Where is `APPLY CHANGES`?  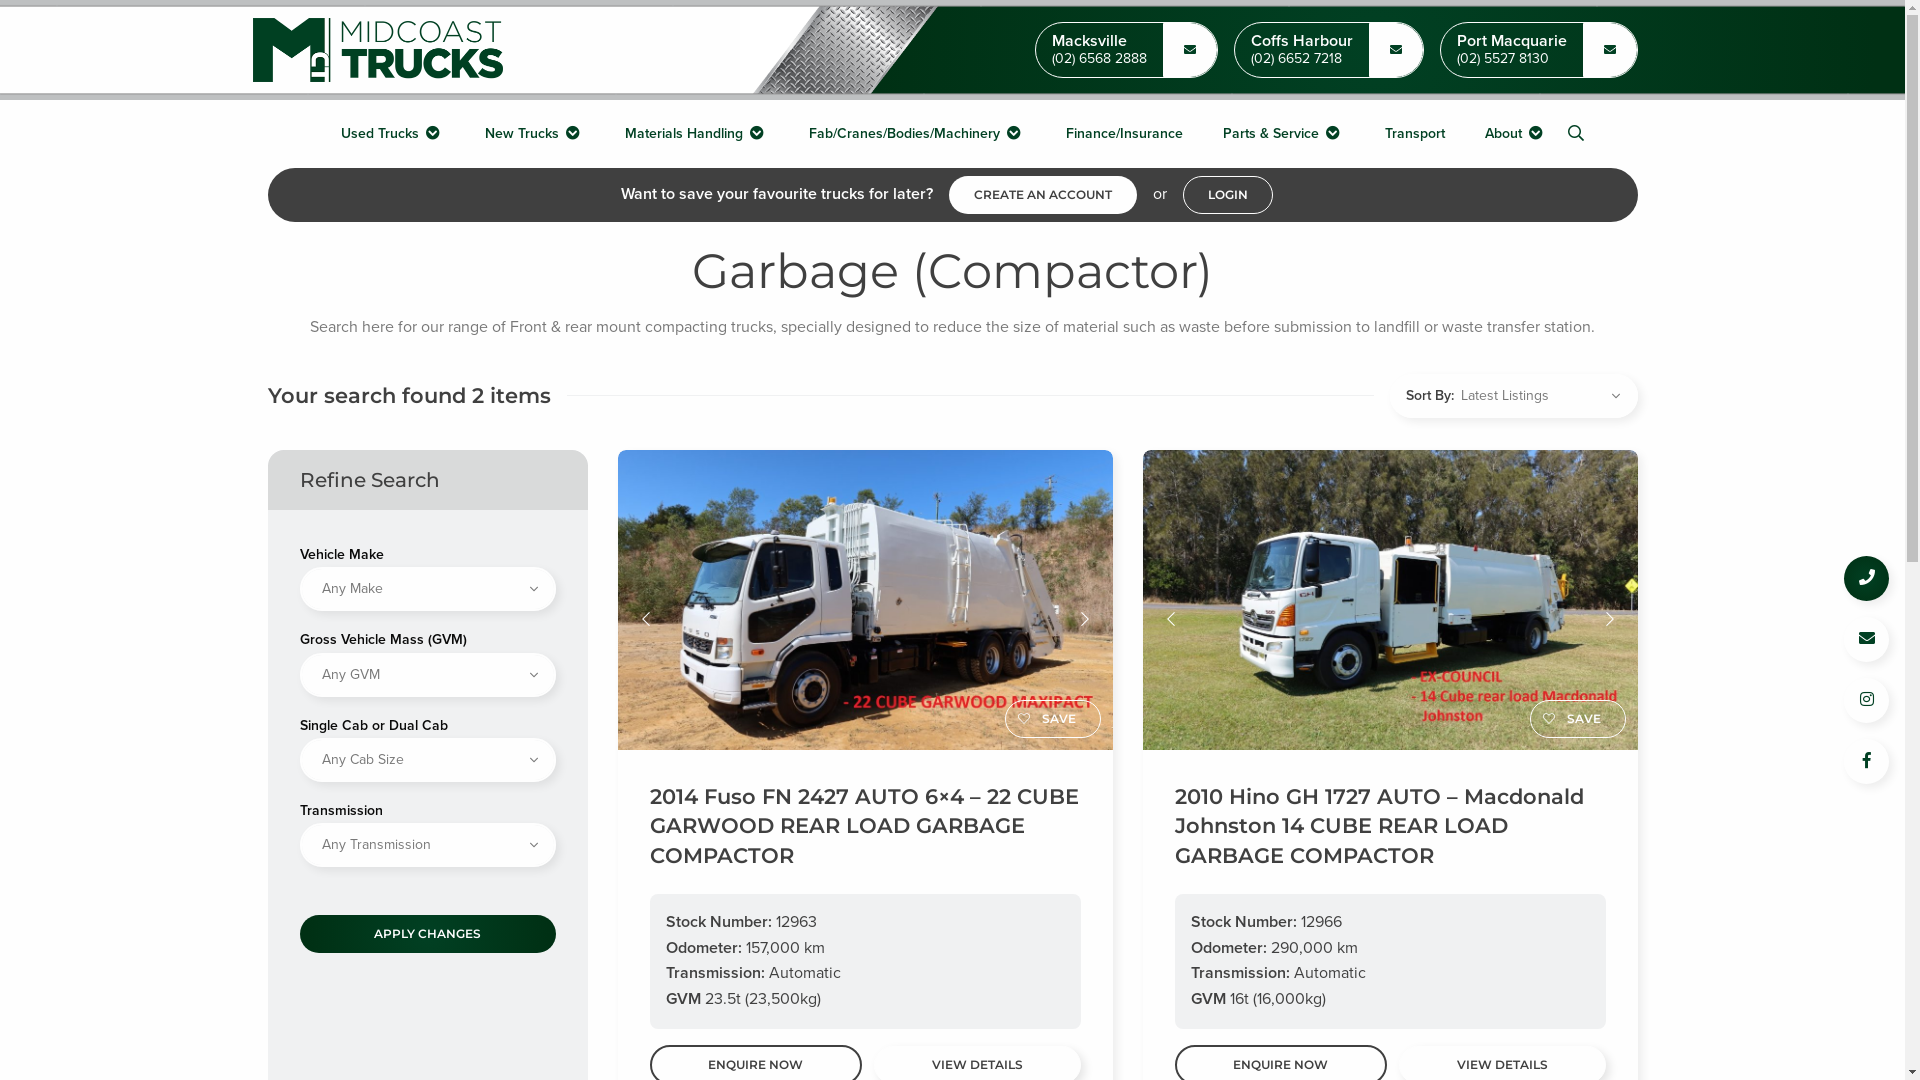 APPLY CHANGES is located at coordinates (428, 934).